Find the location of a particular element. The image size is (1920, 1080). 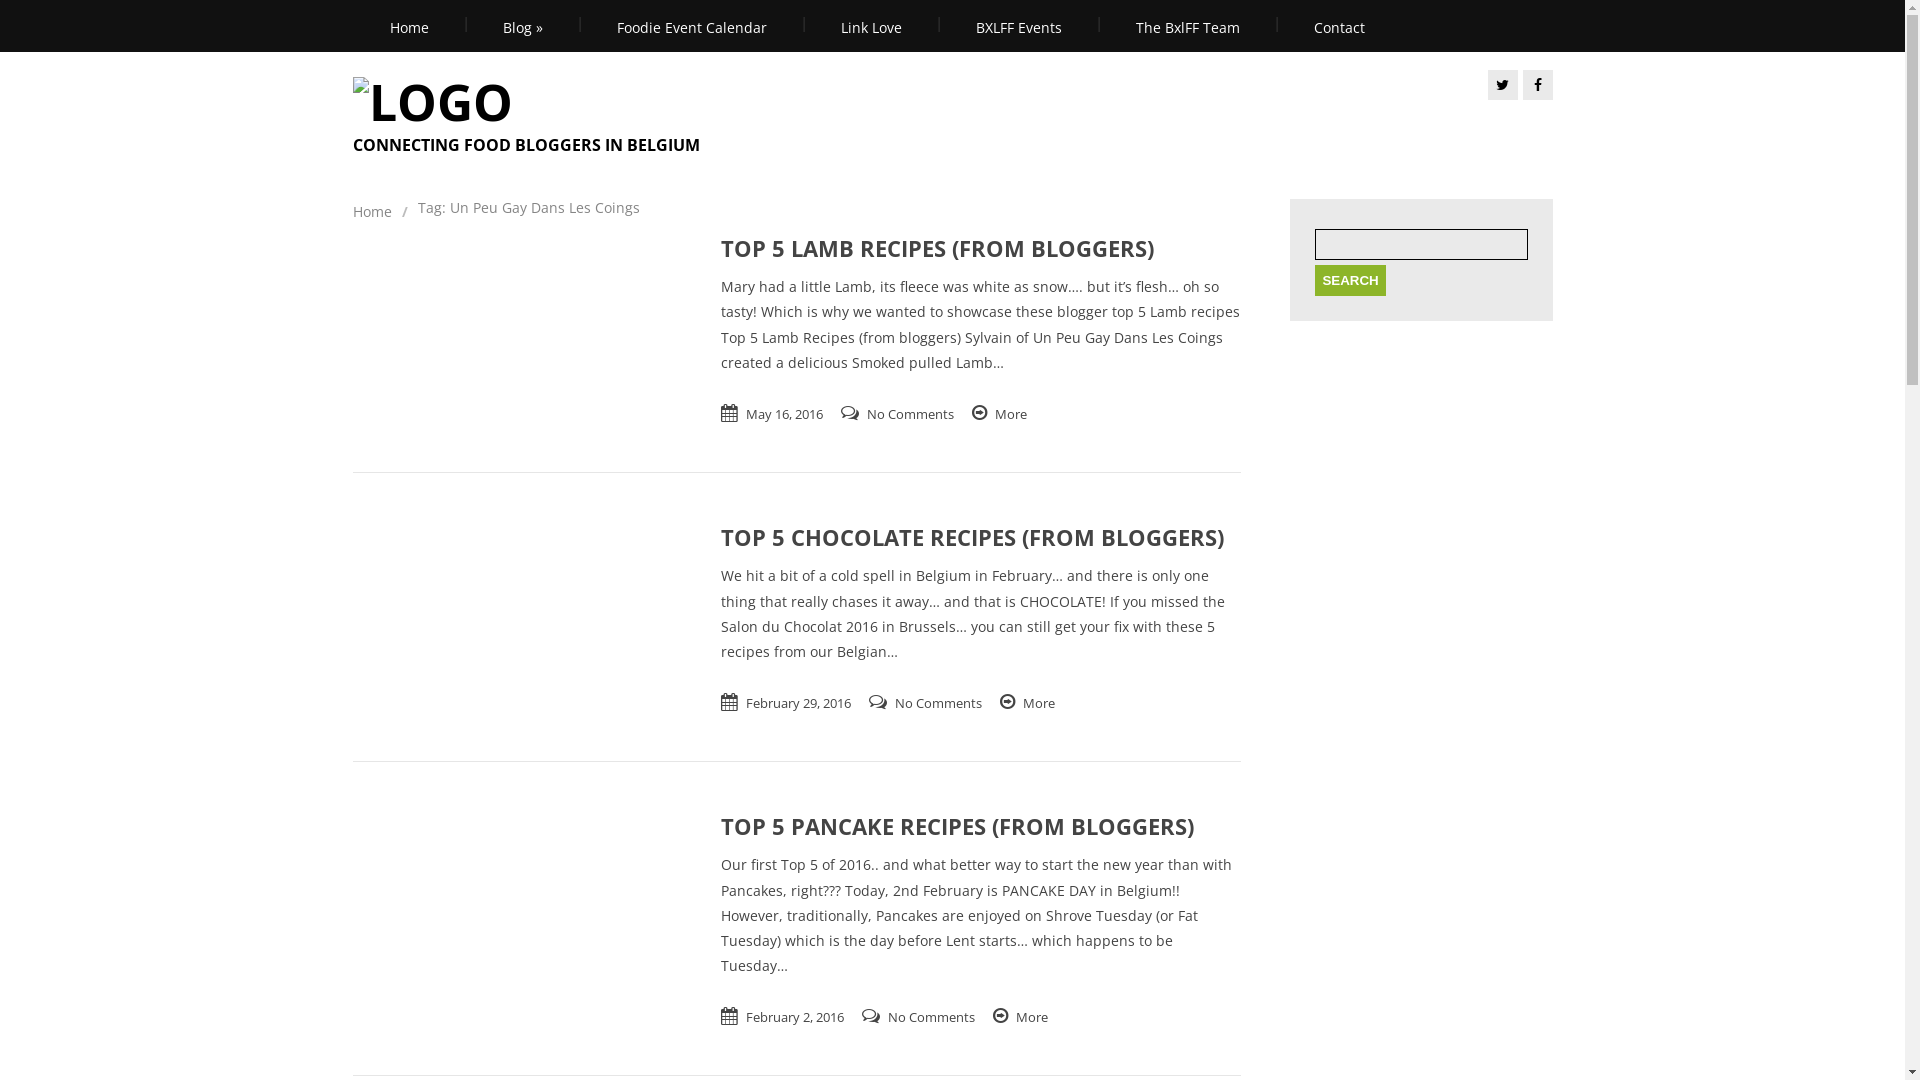

Foodie Event Calendar is located at coordinates (692, 26).